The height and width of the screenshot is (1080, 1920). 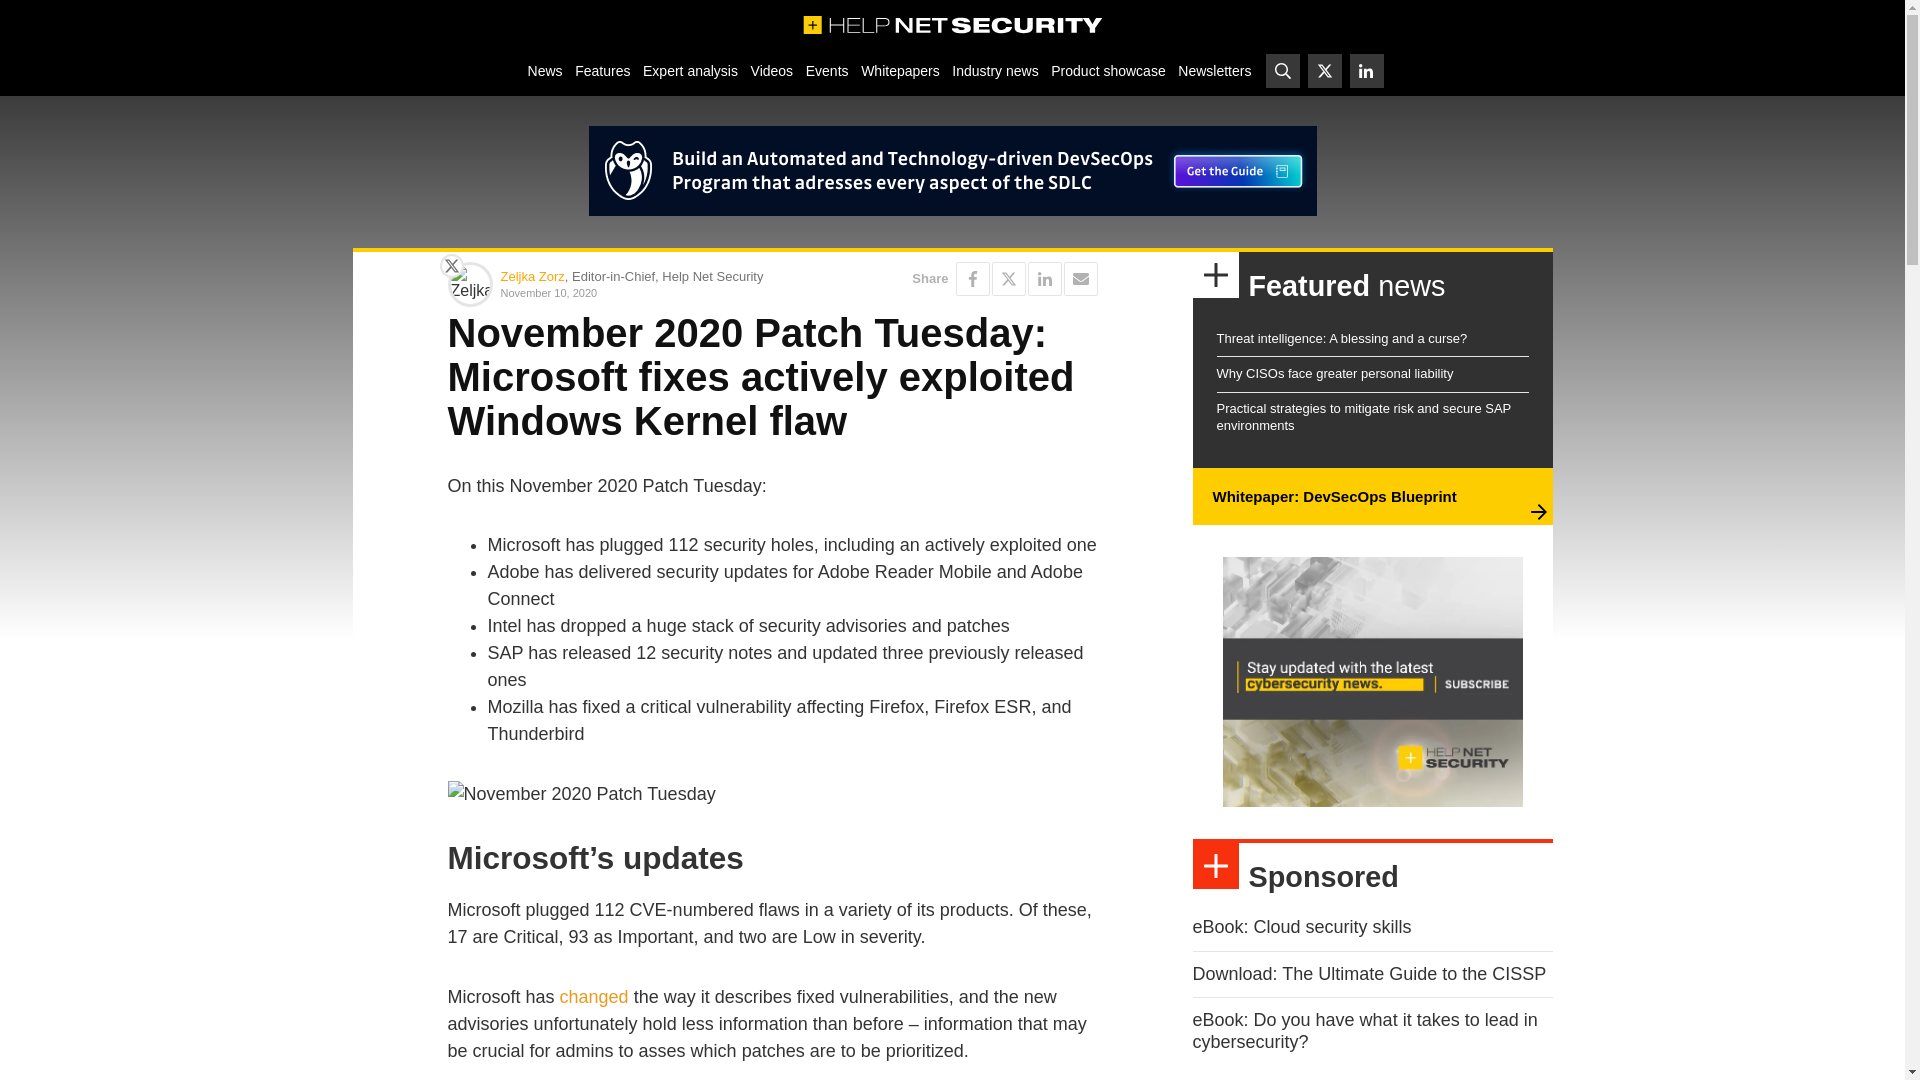 What do you see at coordinates (1108, 70) in the screenshot?
I see `Product showcase` at bounding box center [1108, 70].